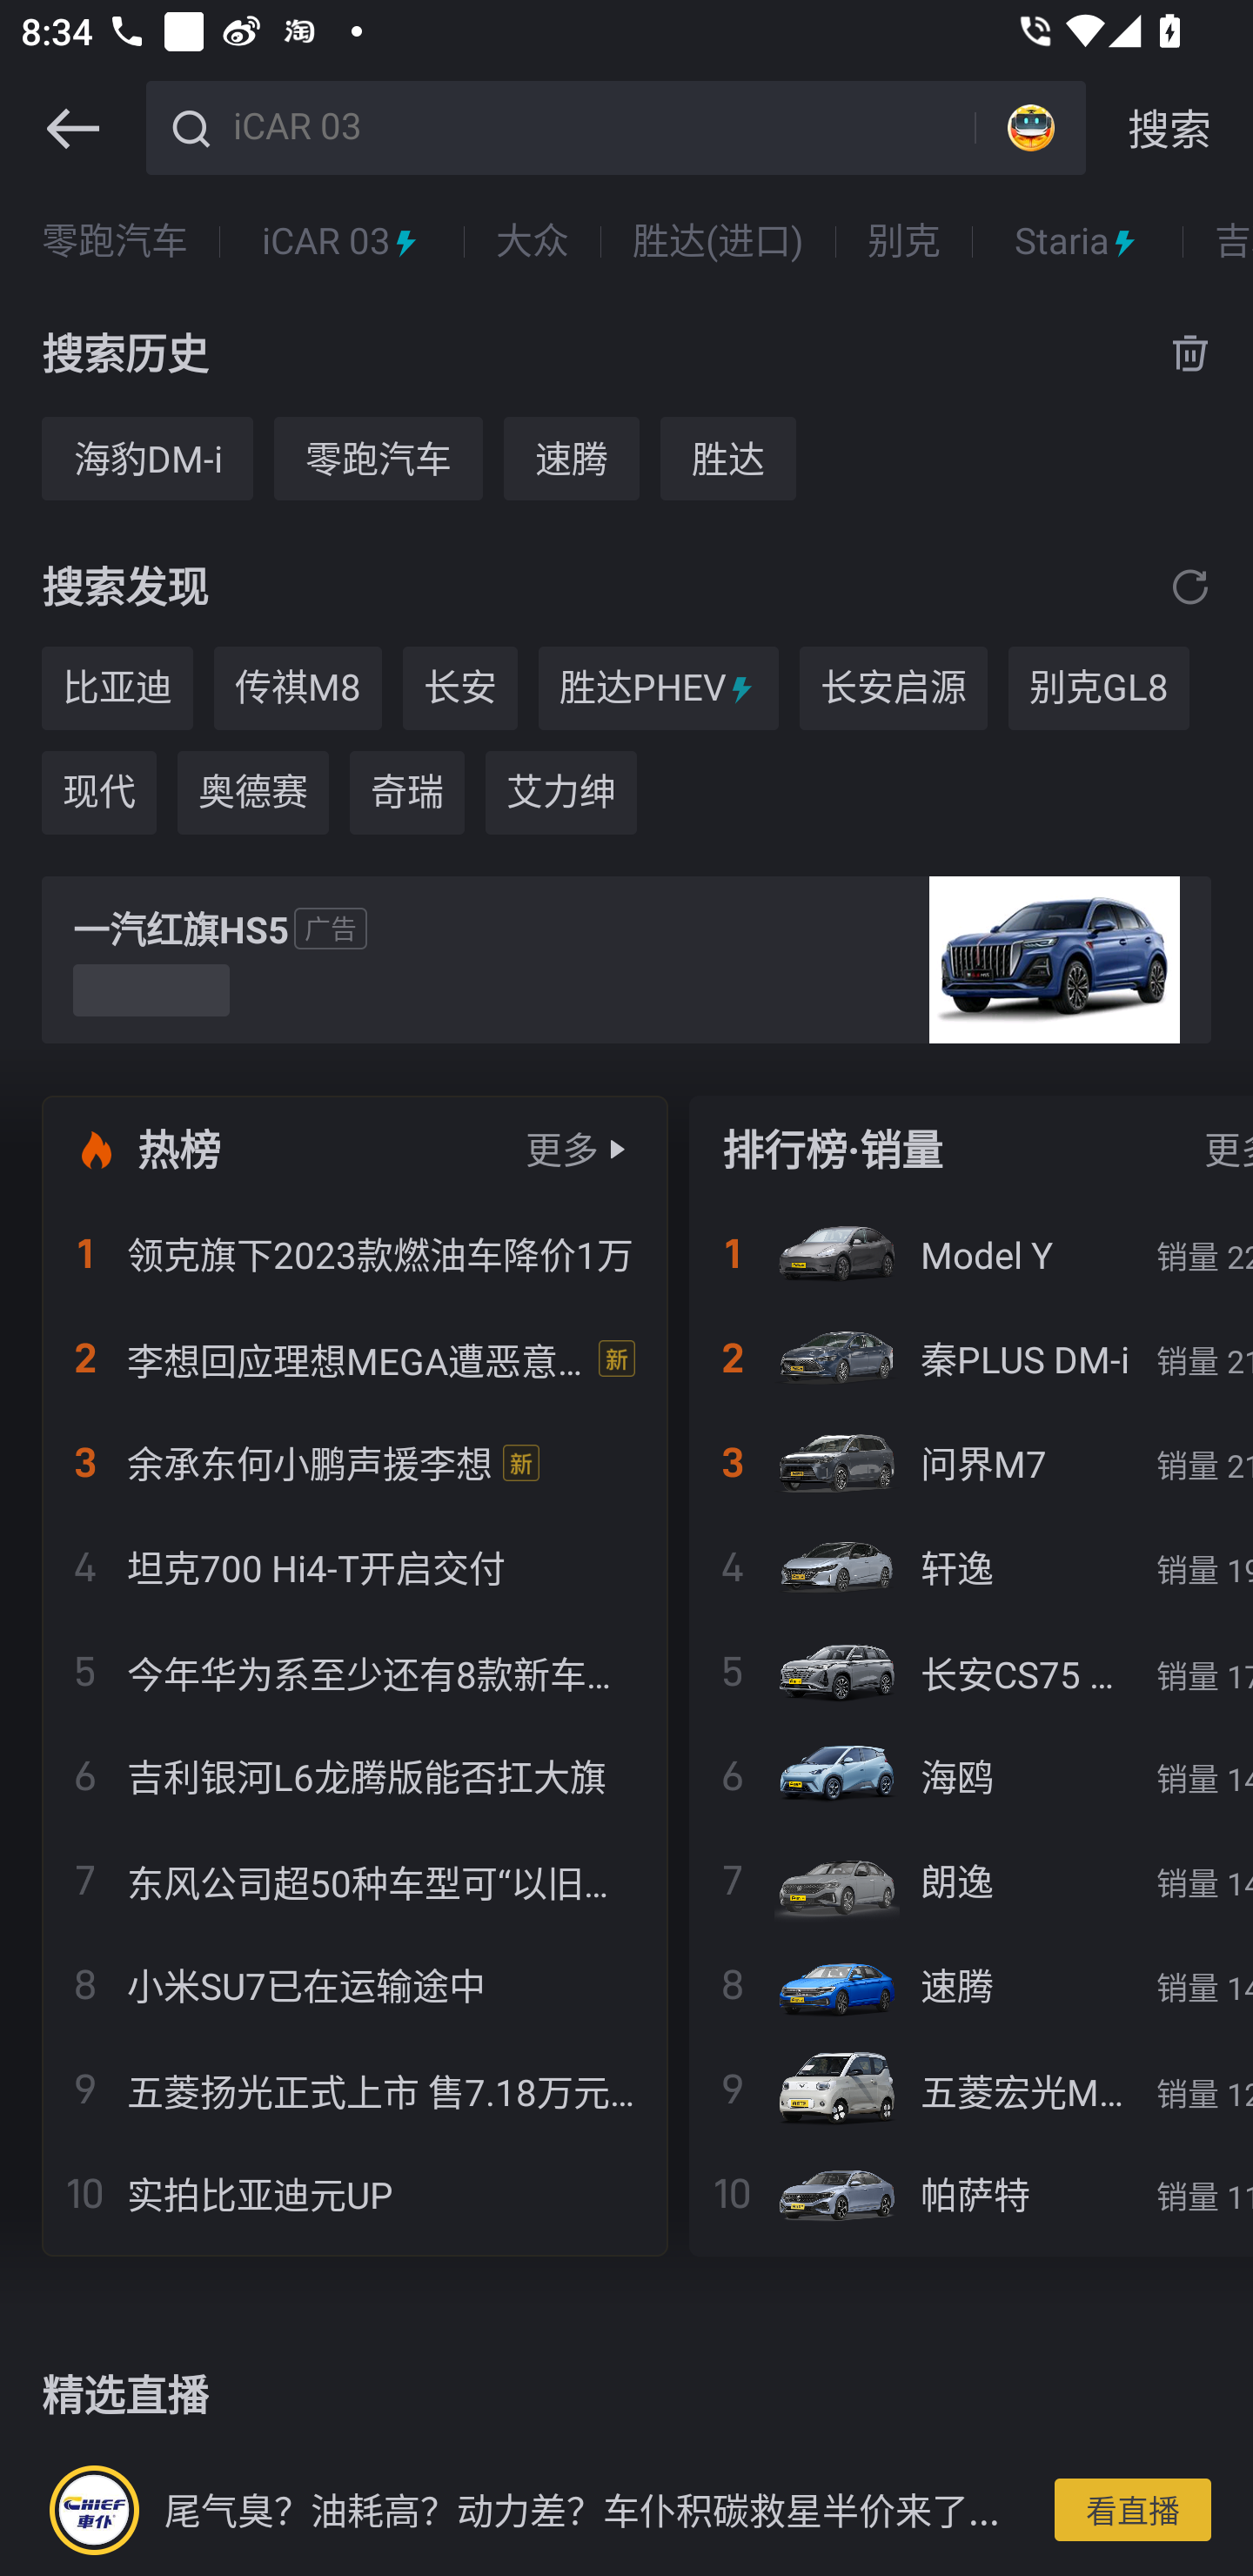  Describe the element at coordinates (626, 2508) in the screenshot. I see `尾气臭？油耗高？动力差？车仆积碳救星半价来了... 看直播` at that location.